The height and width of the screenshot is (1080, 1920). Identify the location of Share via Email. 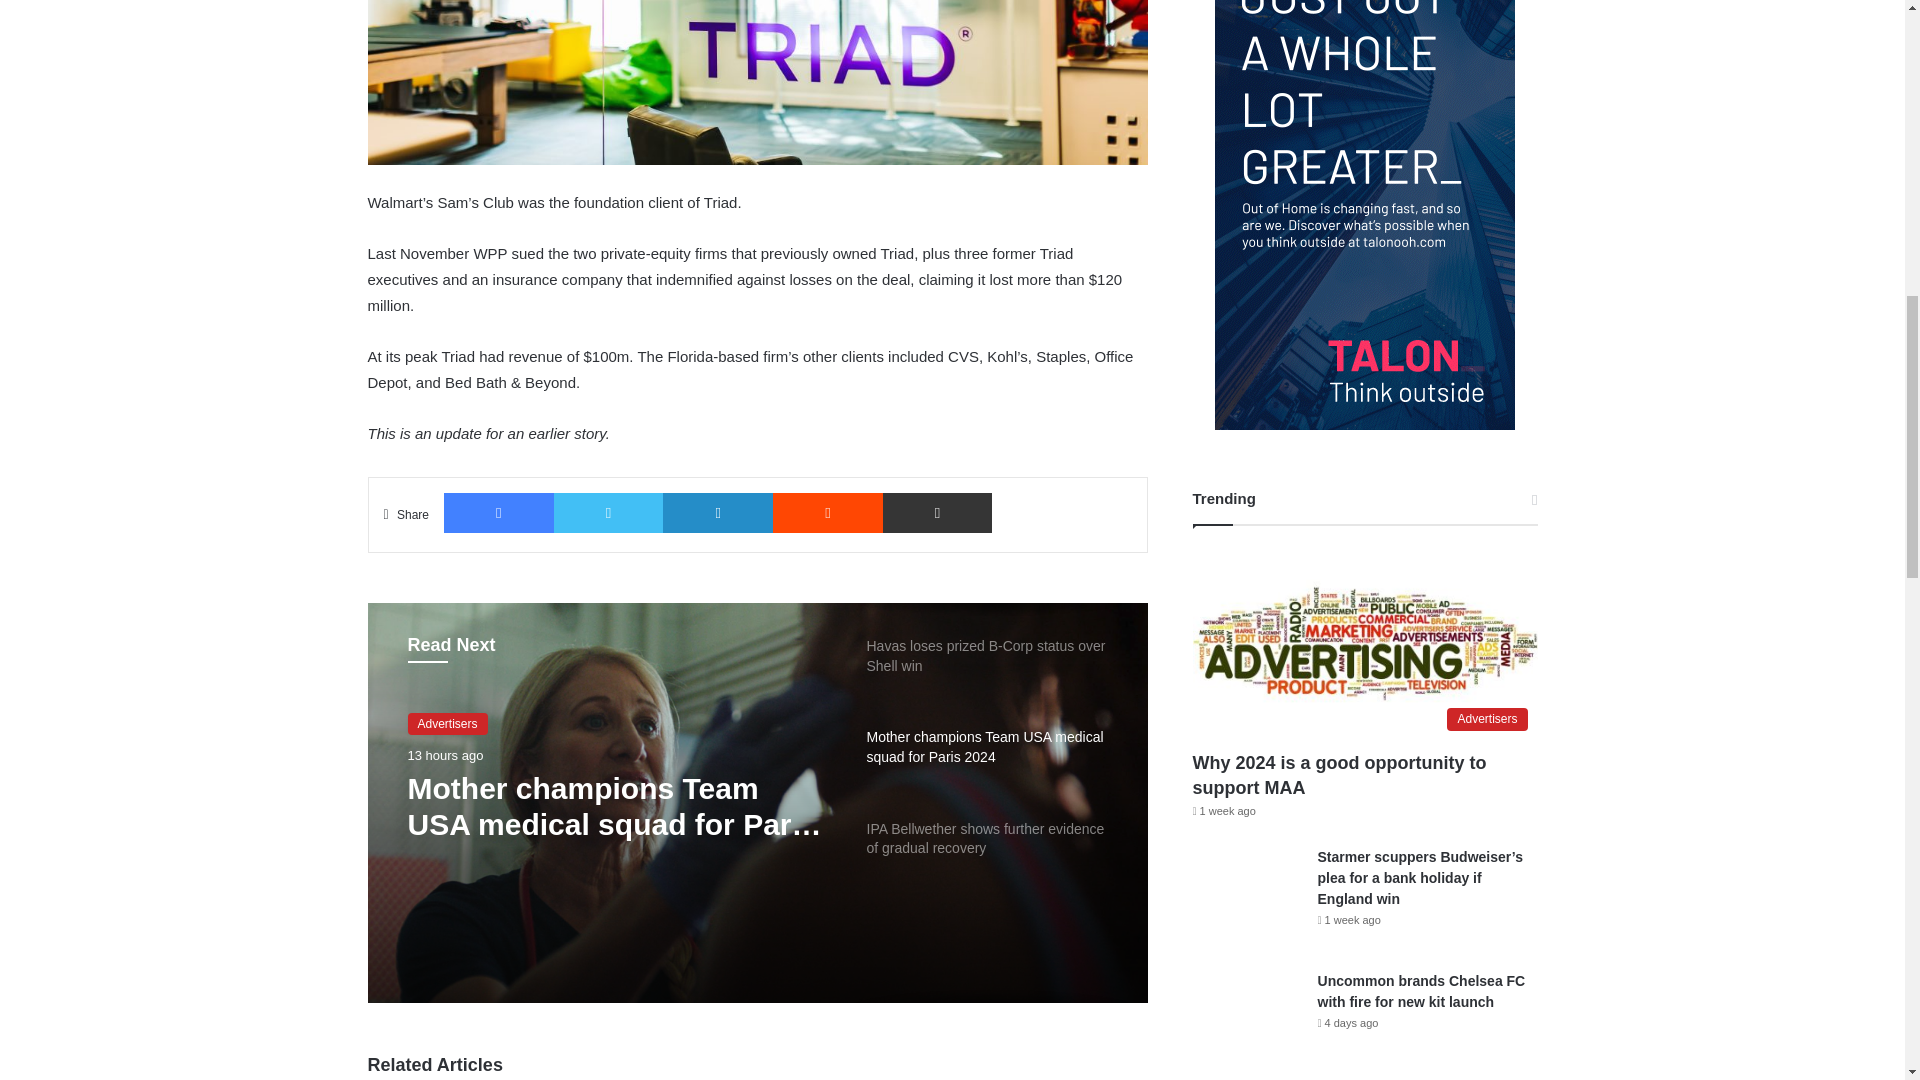
(938, 512).